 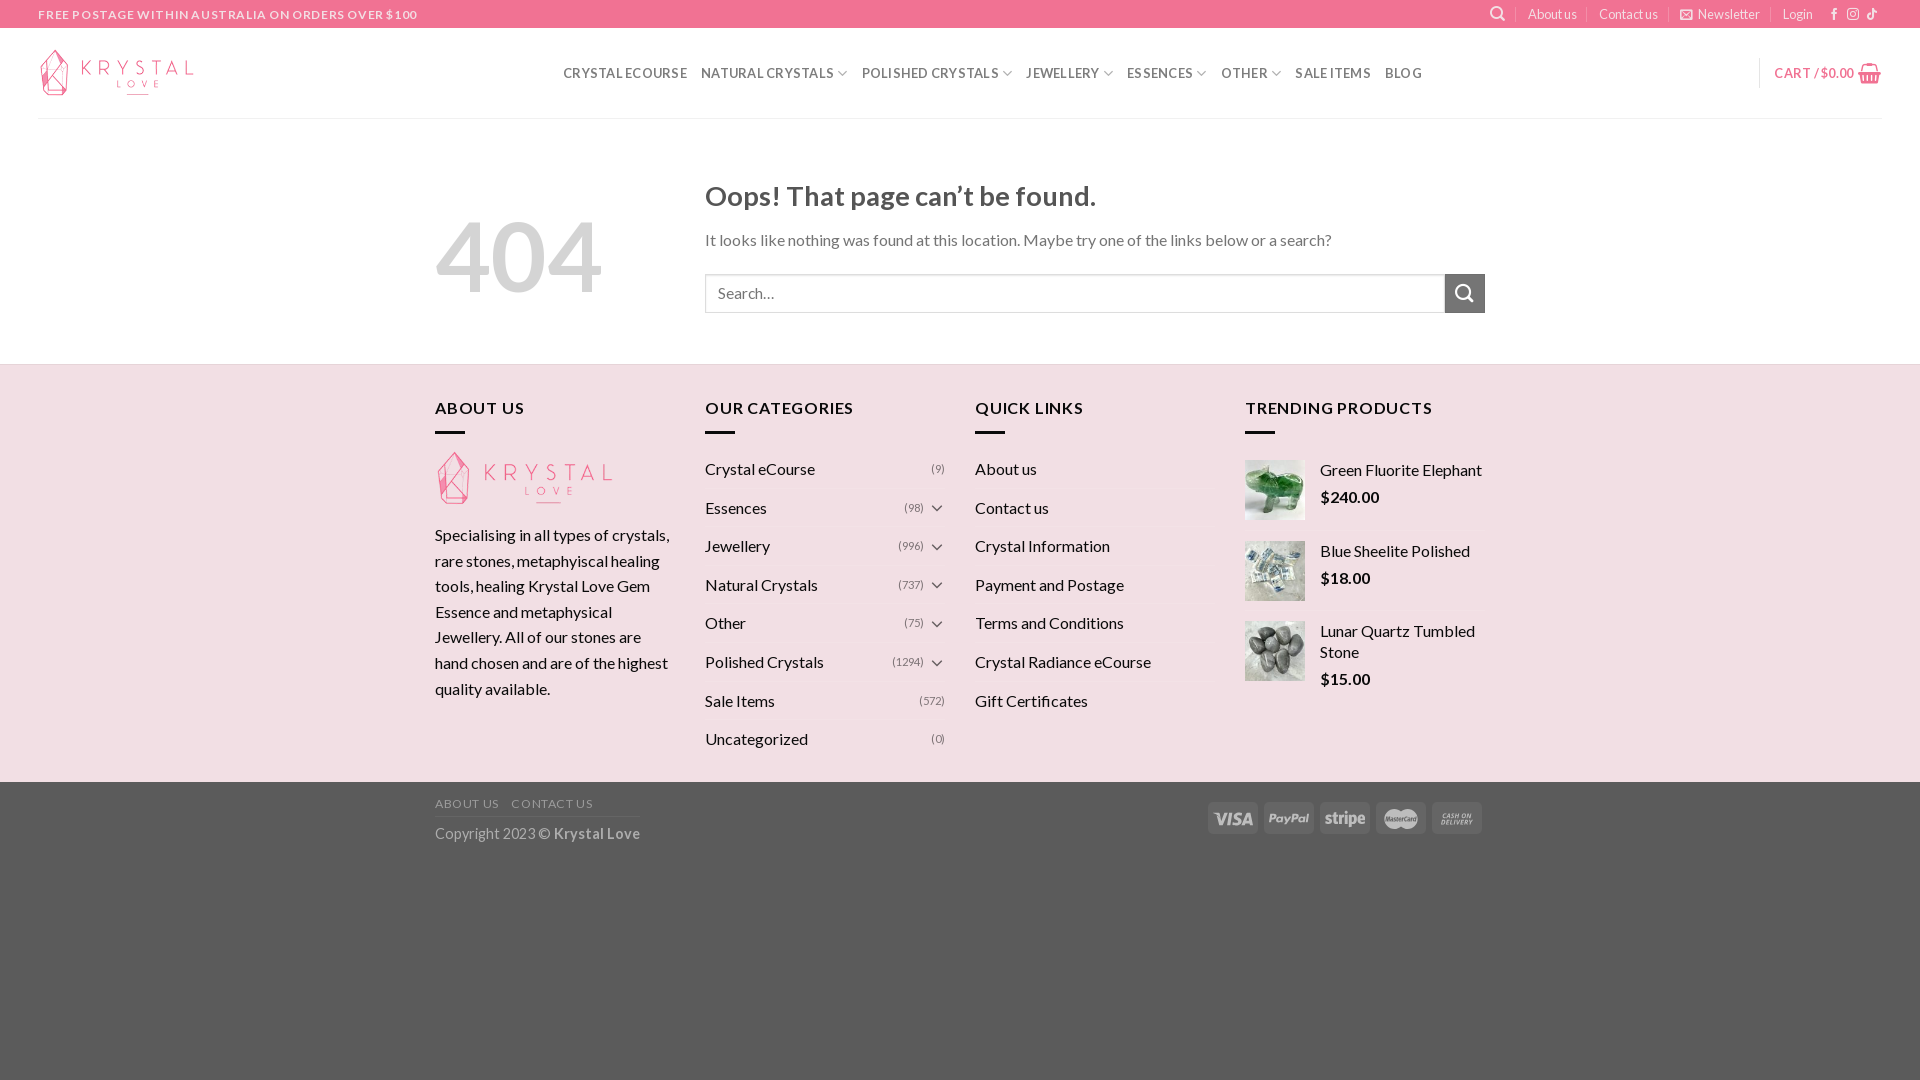 I want to click on Blue Sheelite Polished, so click(x=1402, y=552).